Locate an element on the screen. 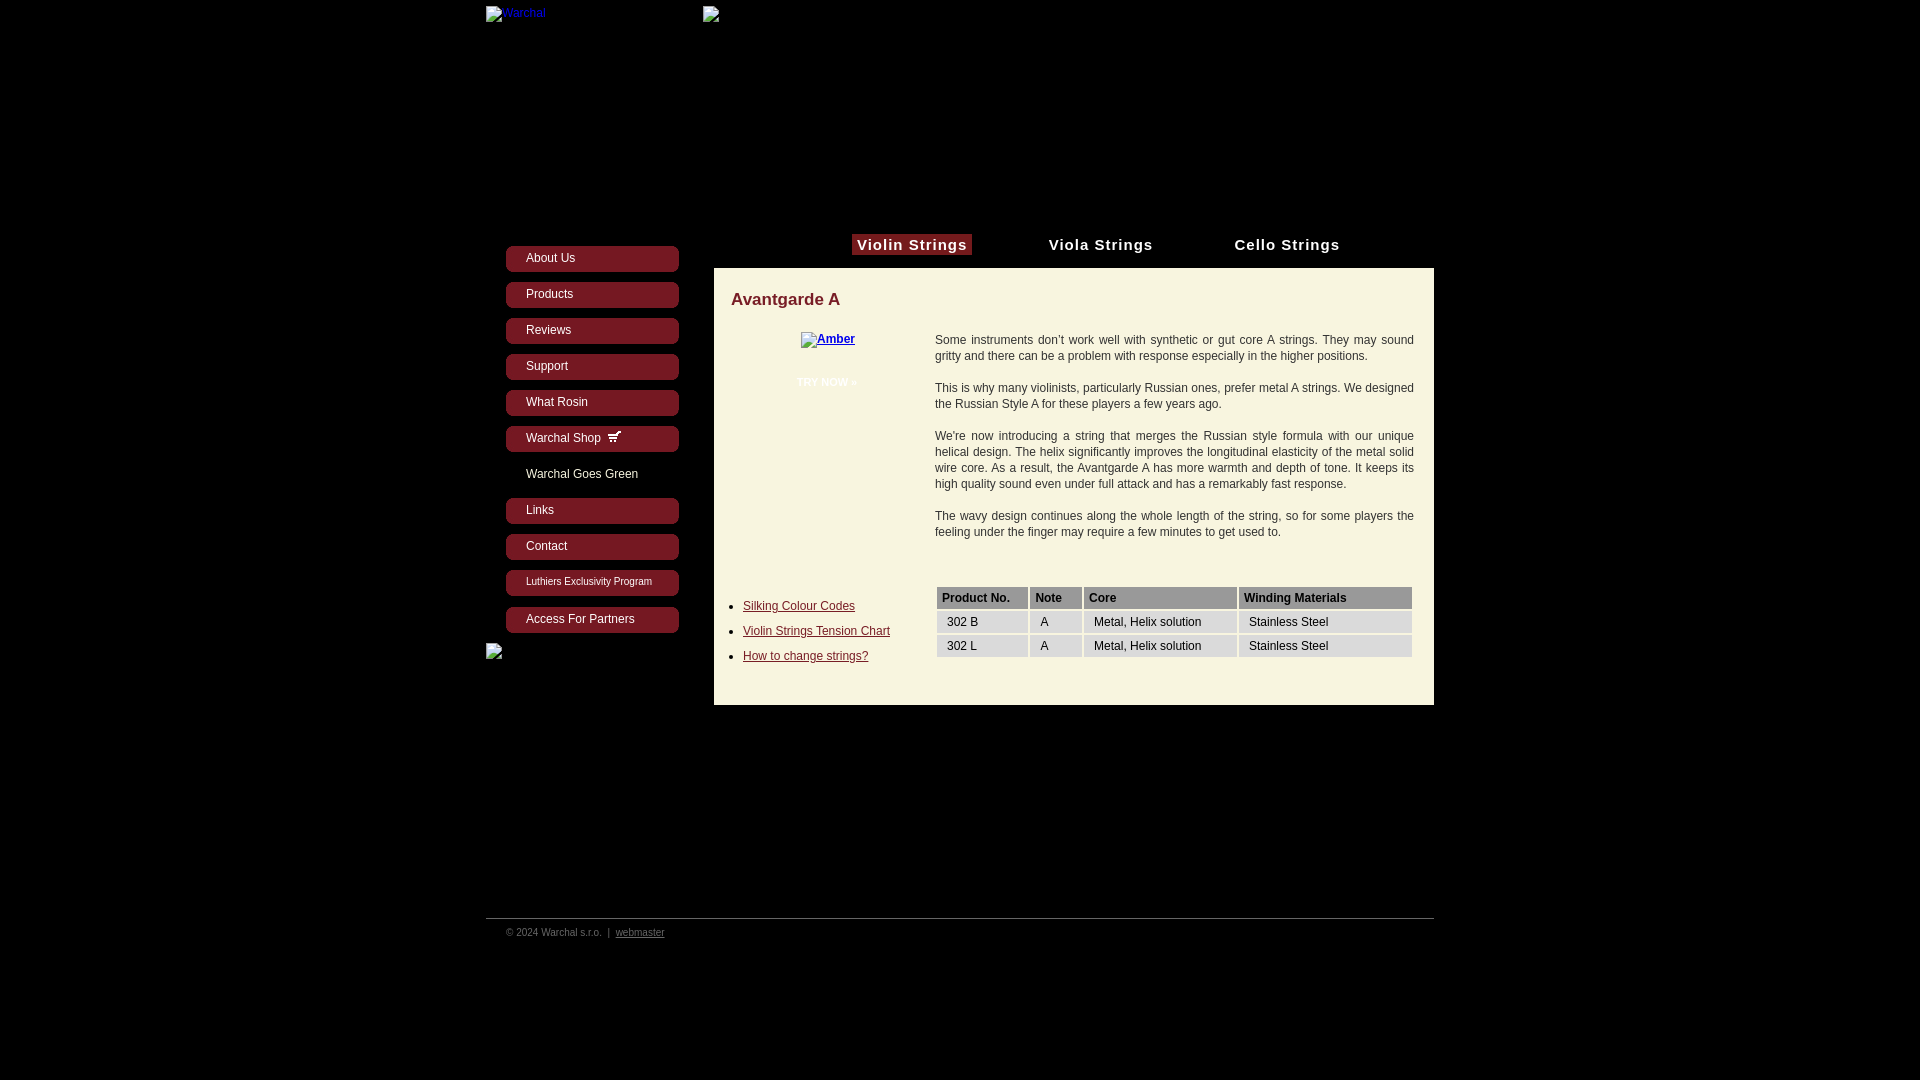  Reviews is located at coordinates (598, 336).